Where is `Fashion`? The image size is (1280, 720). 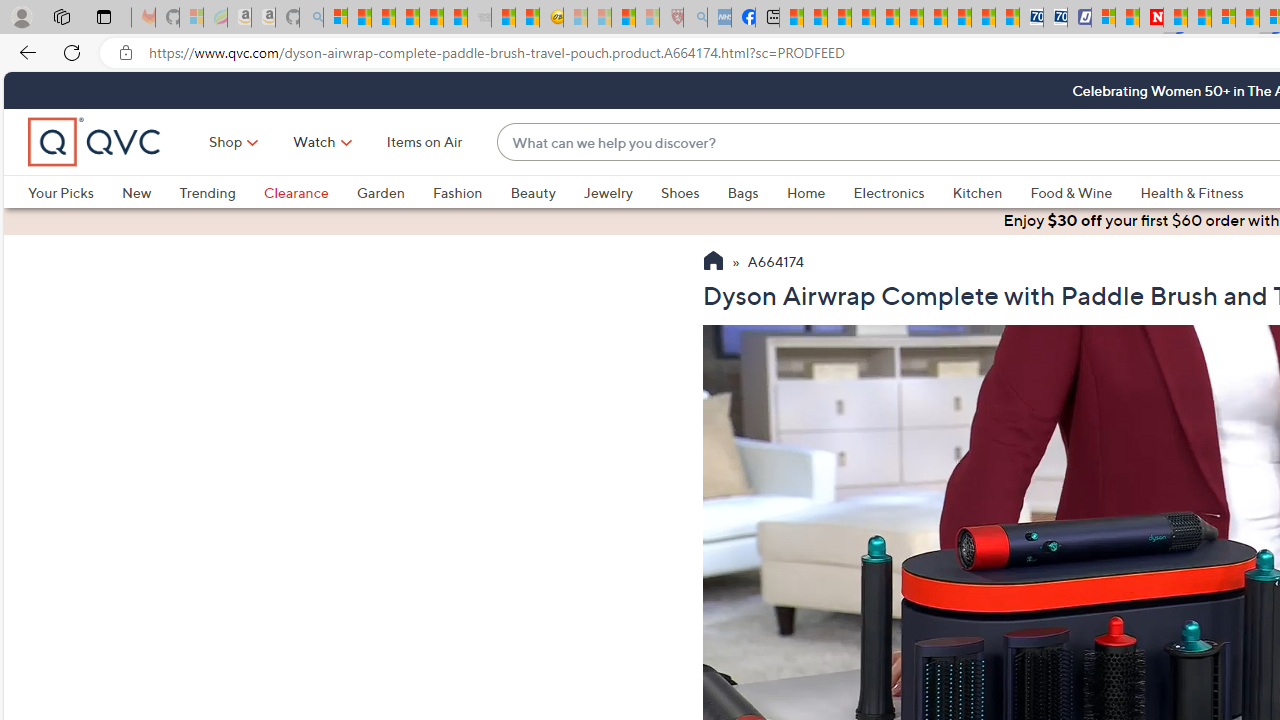
Fashion is located at coordinates (471, 192).